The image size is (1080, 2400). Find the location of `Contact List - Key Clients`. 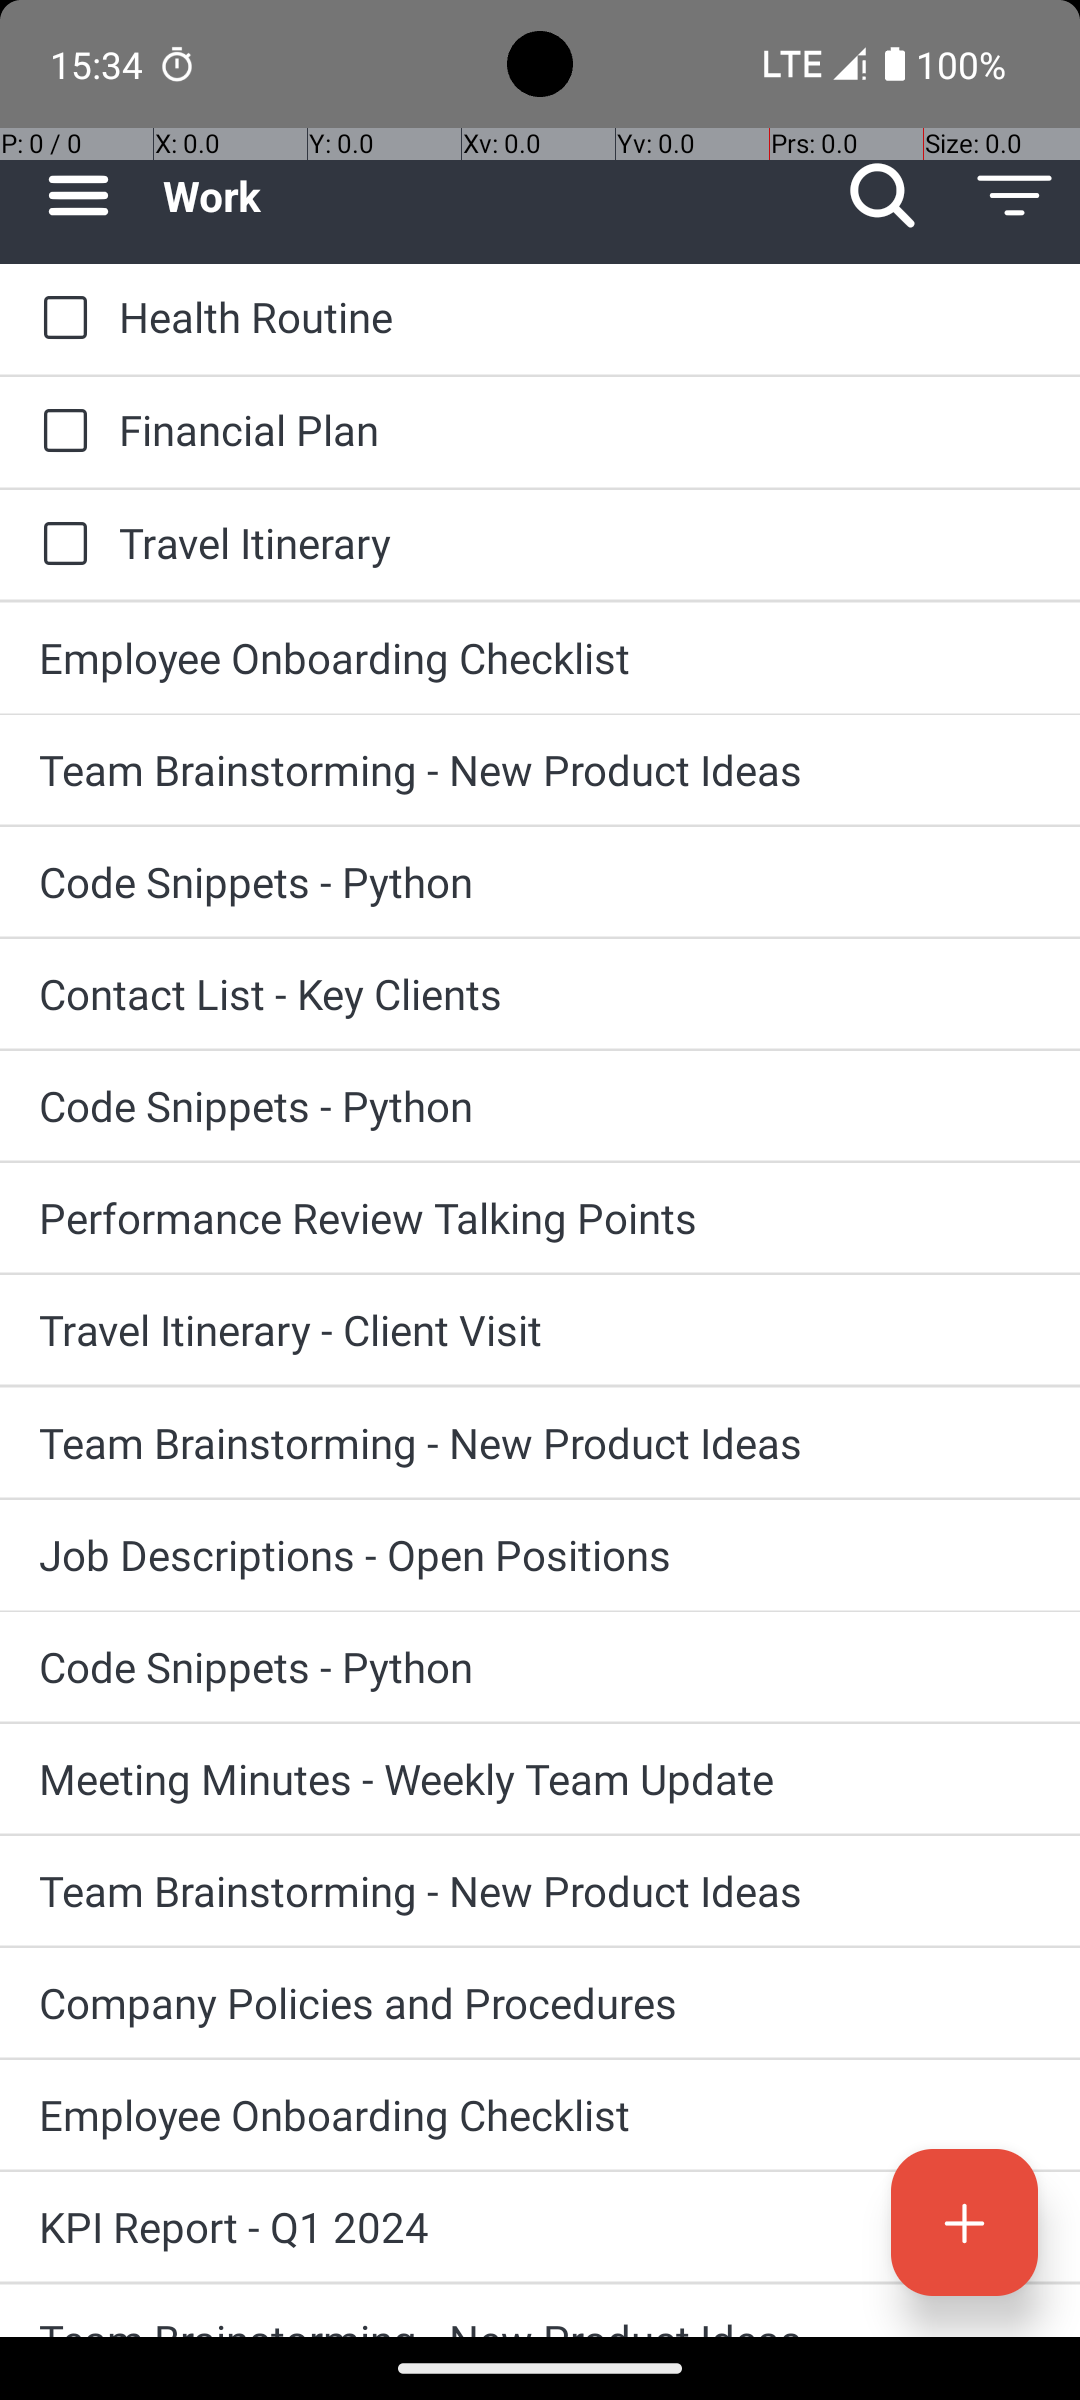

Contact List - Key Clients is located at coordinates (540, 994).